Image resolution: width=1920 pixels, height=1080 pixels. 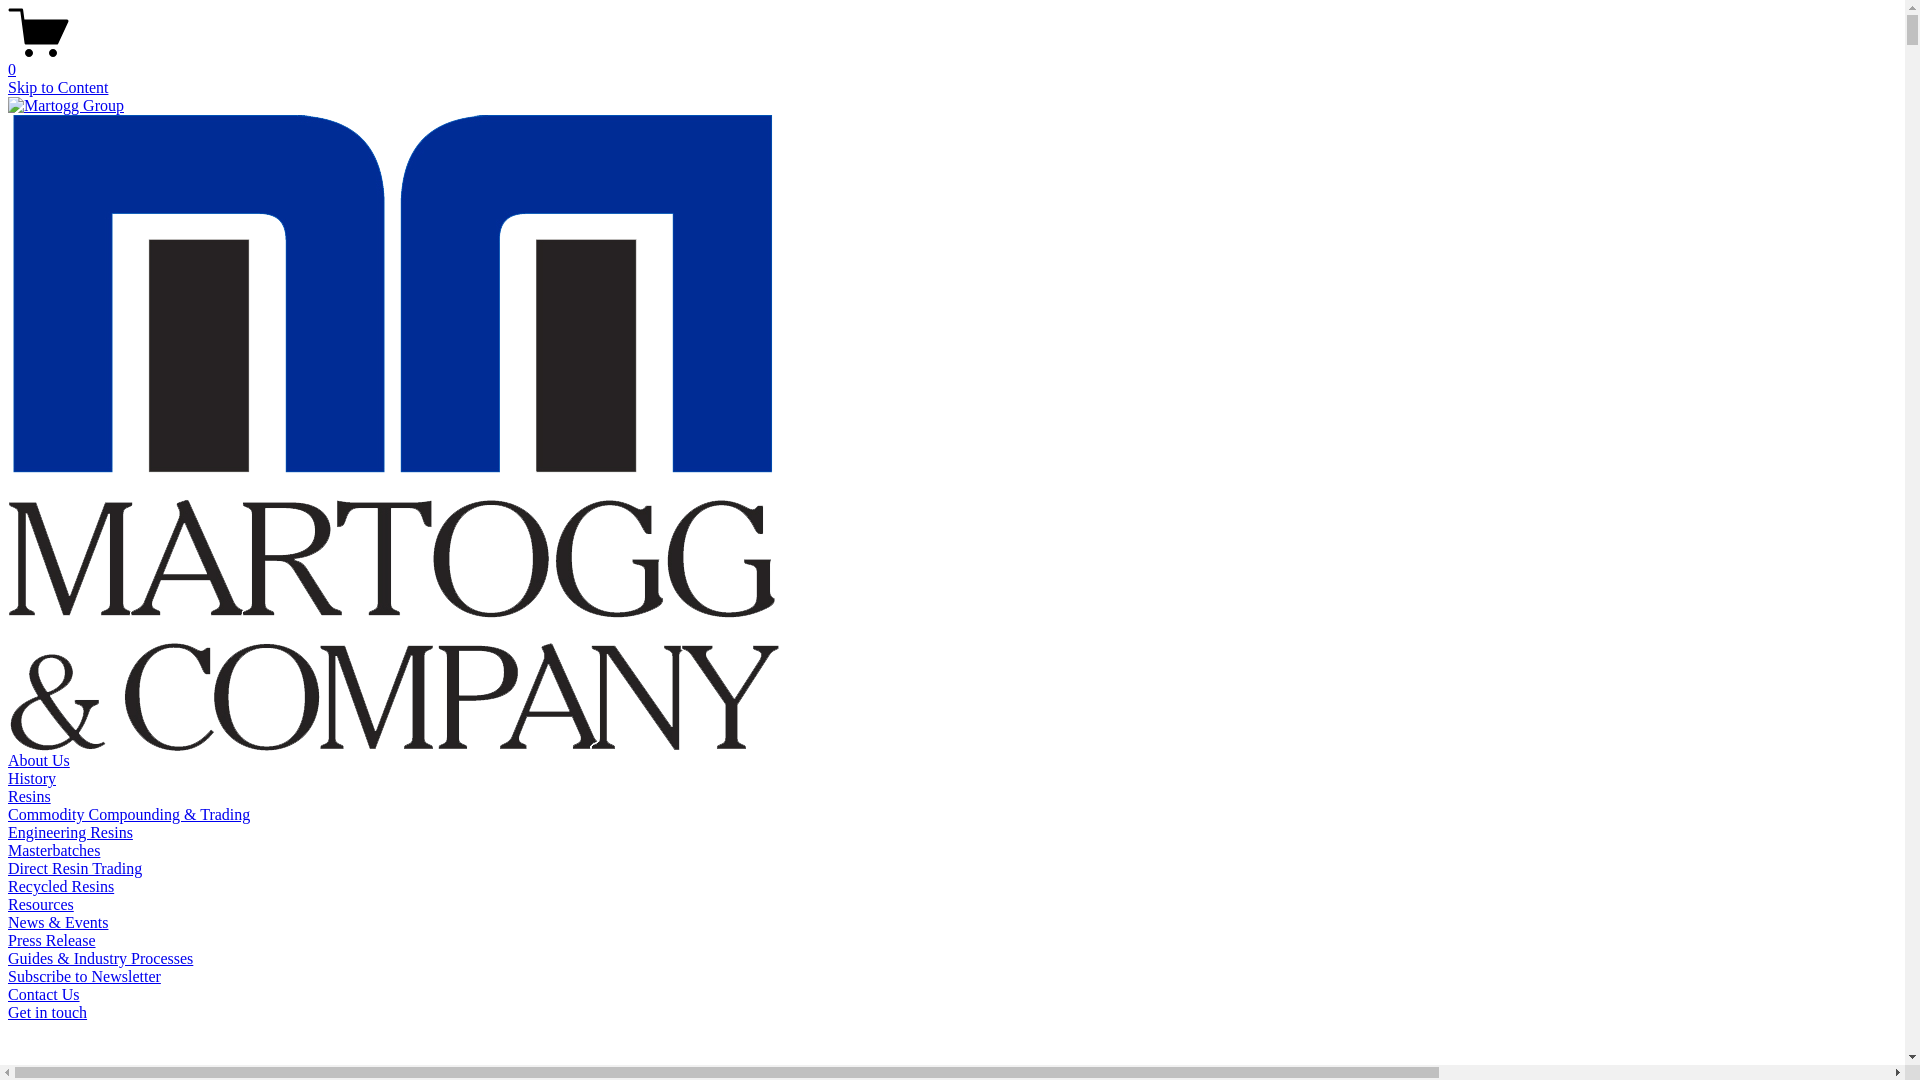 What do you see at coordinates (58, 88) in the screenshot?
I see `Skip to Content` at bounding box center [58, 88].